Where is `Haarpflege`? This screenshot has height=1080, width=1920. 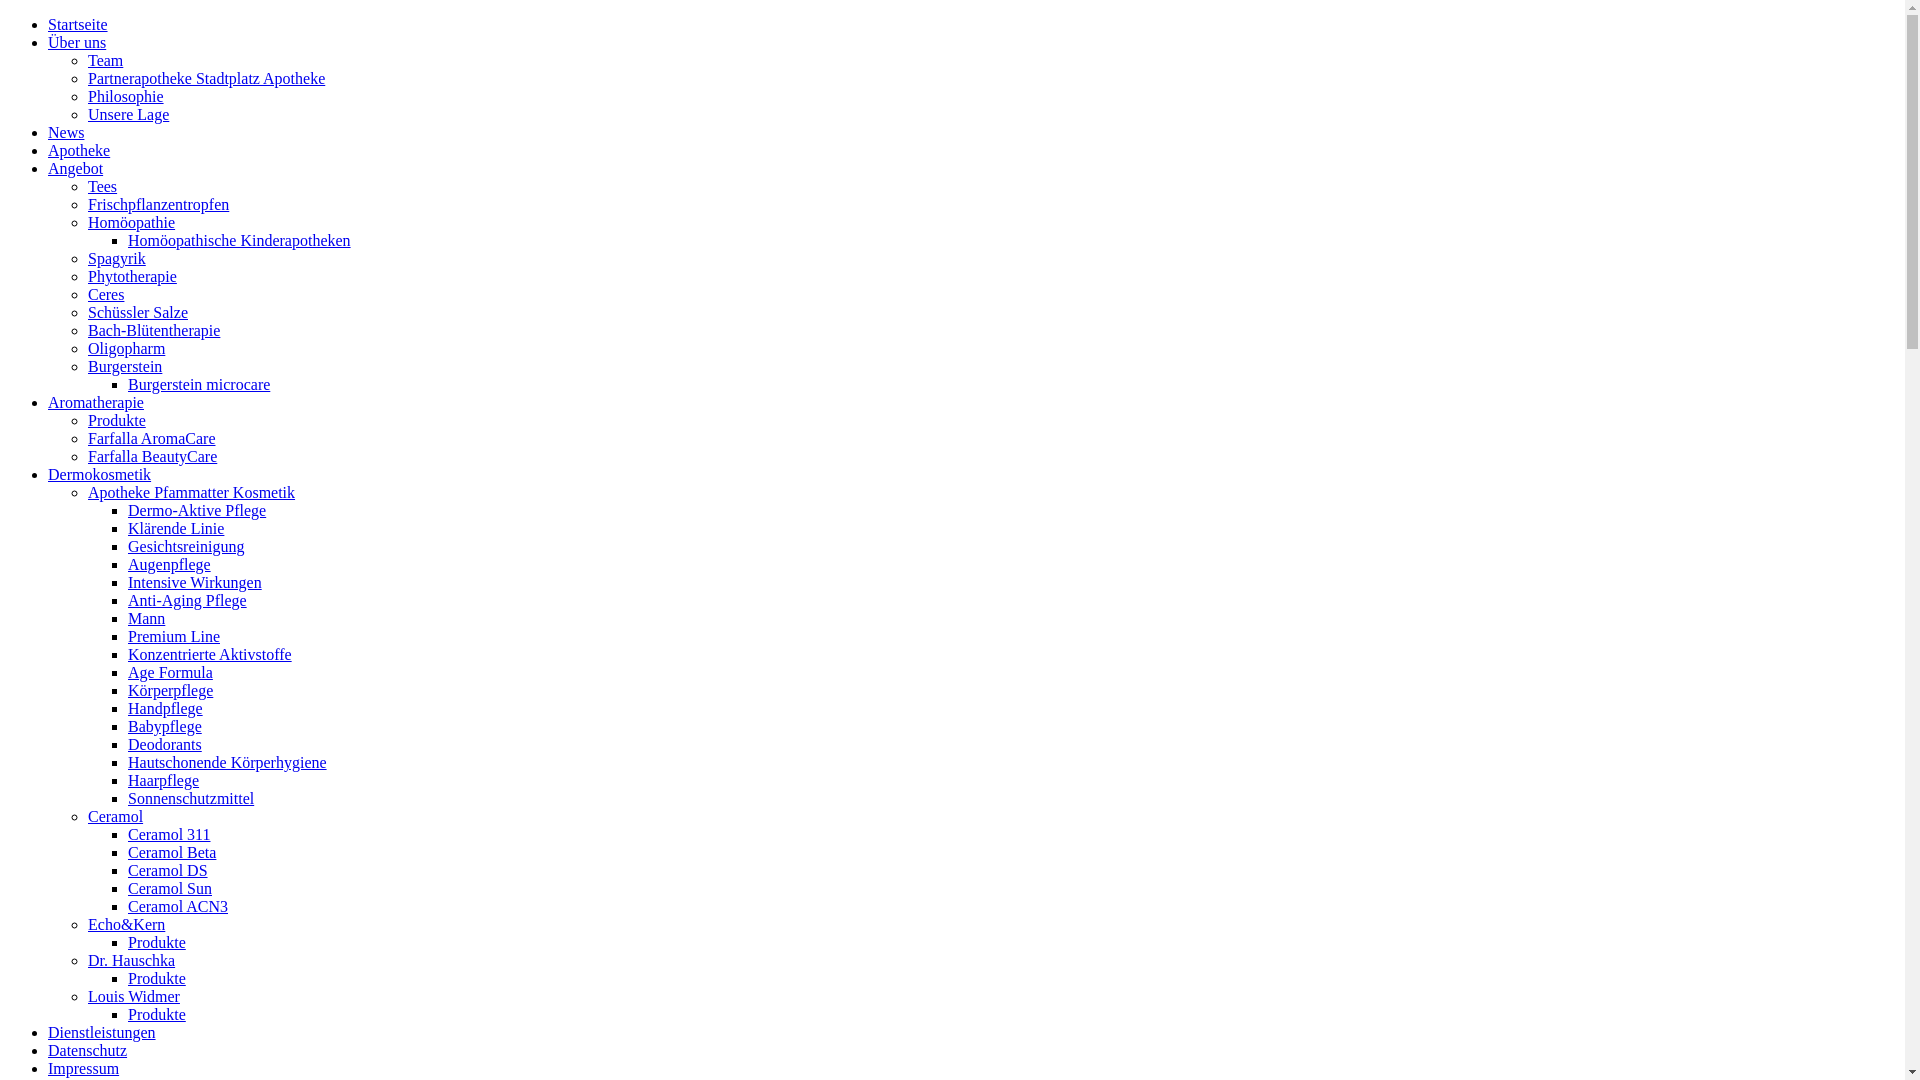 Haarpflege is located at coordinates (164, 780).